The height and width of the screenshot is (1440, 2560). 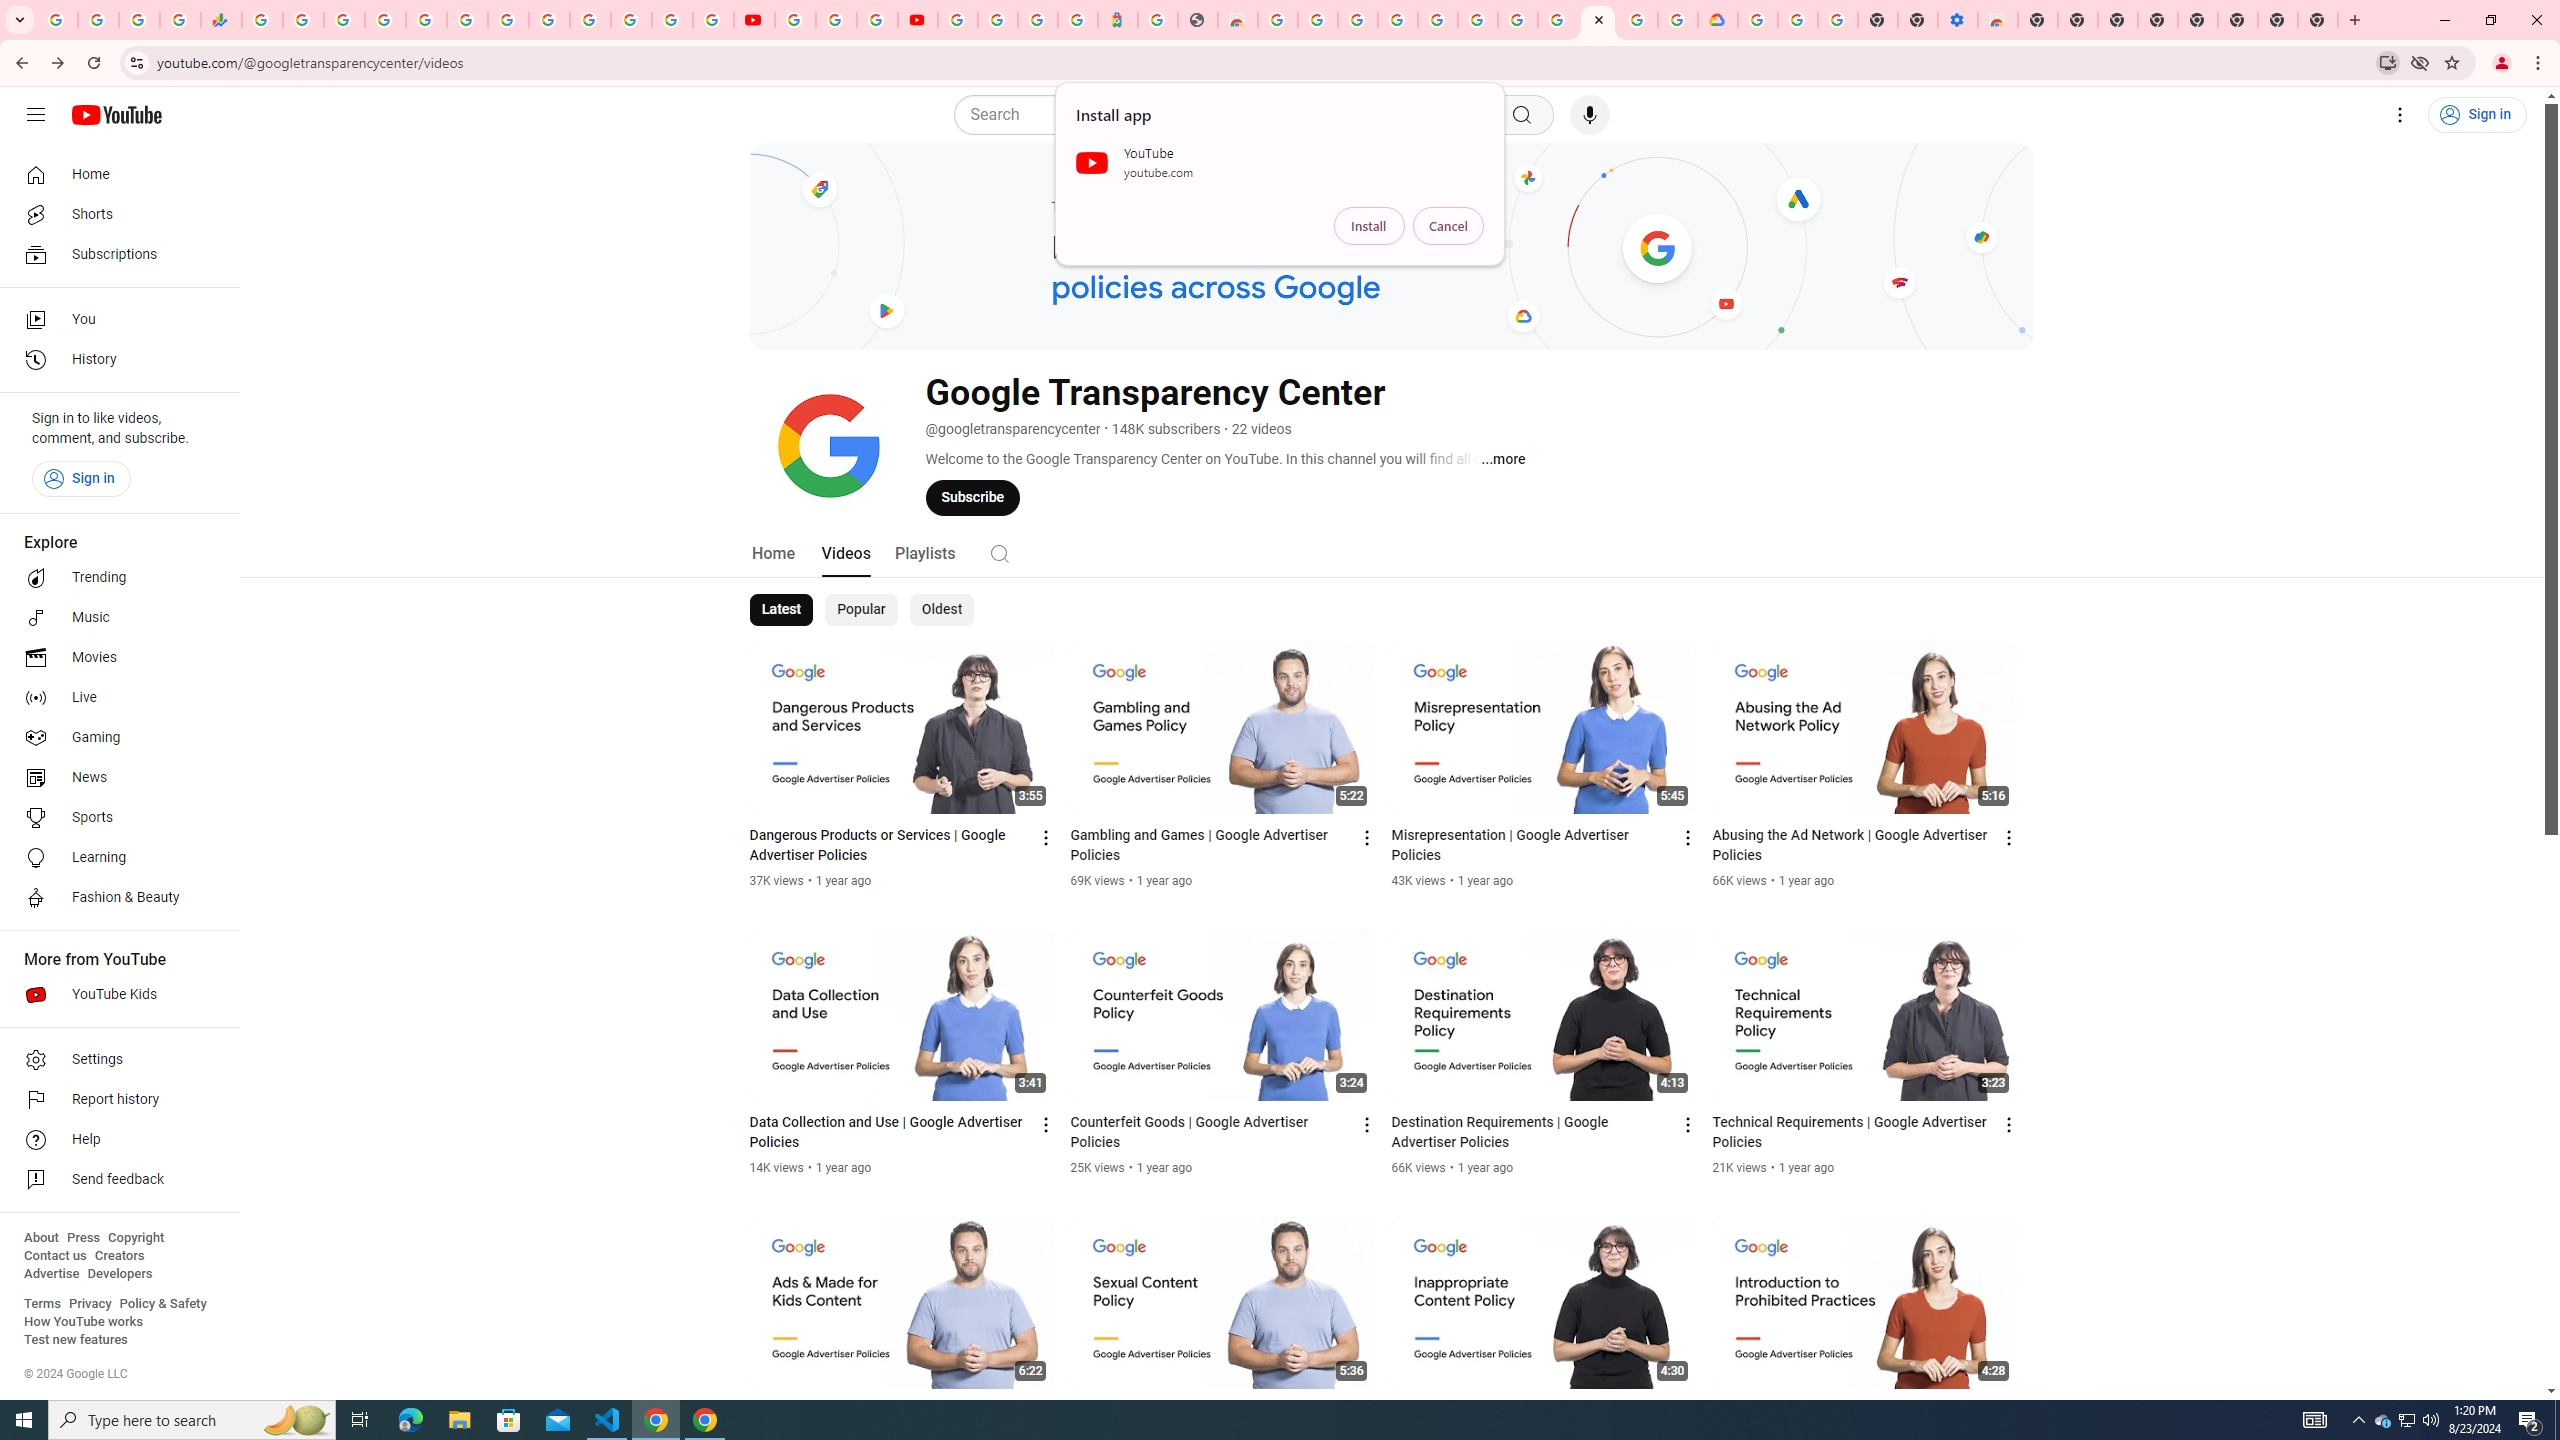 What do you see at coordinates (1448, 226) in the screenshot?
I see `Cancel` at bounding box center [1448, 226].